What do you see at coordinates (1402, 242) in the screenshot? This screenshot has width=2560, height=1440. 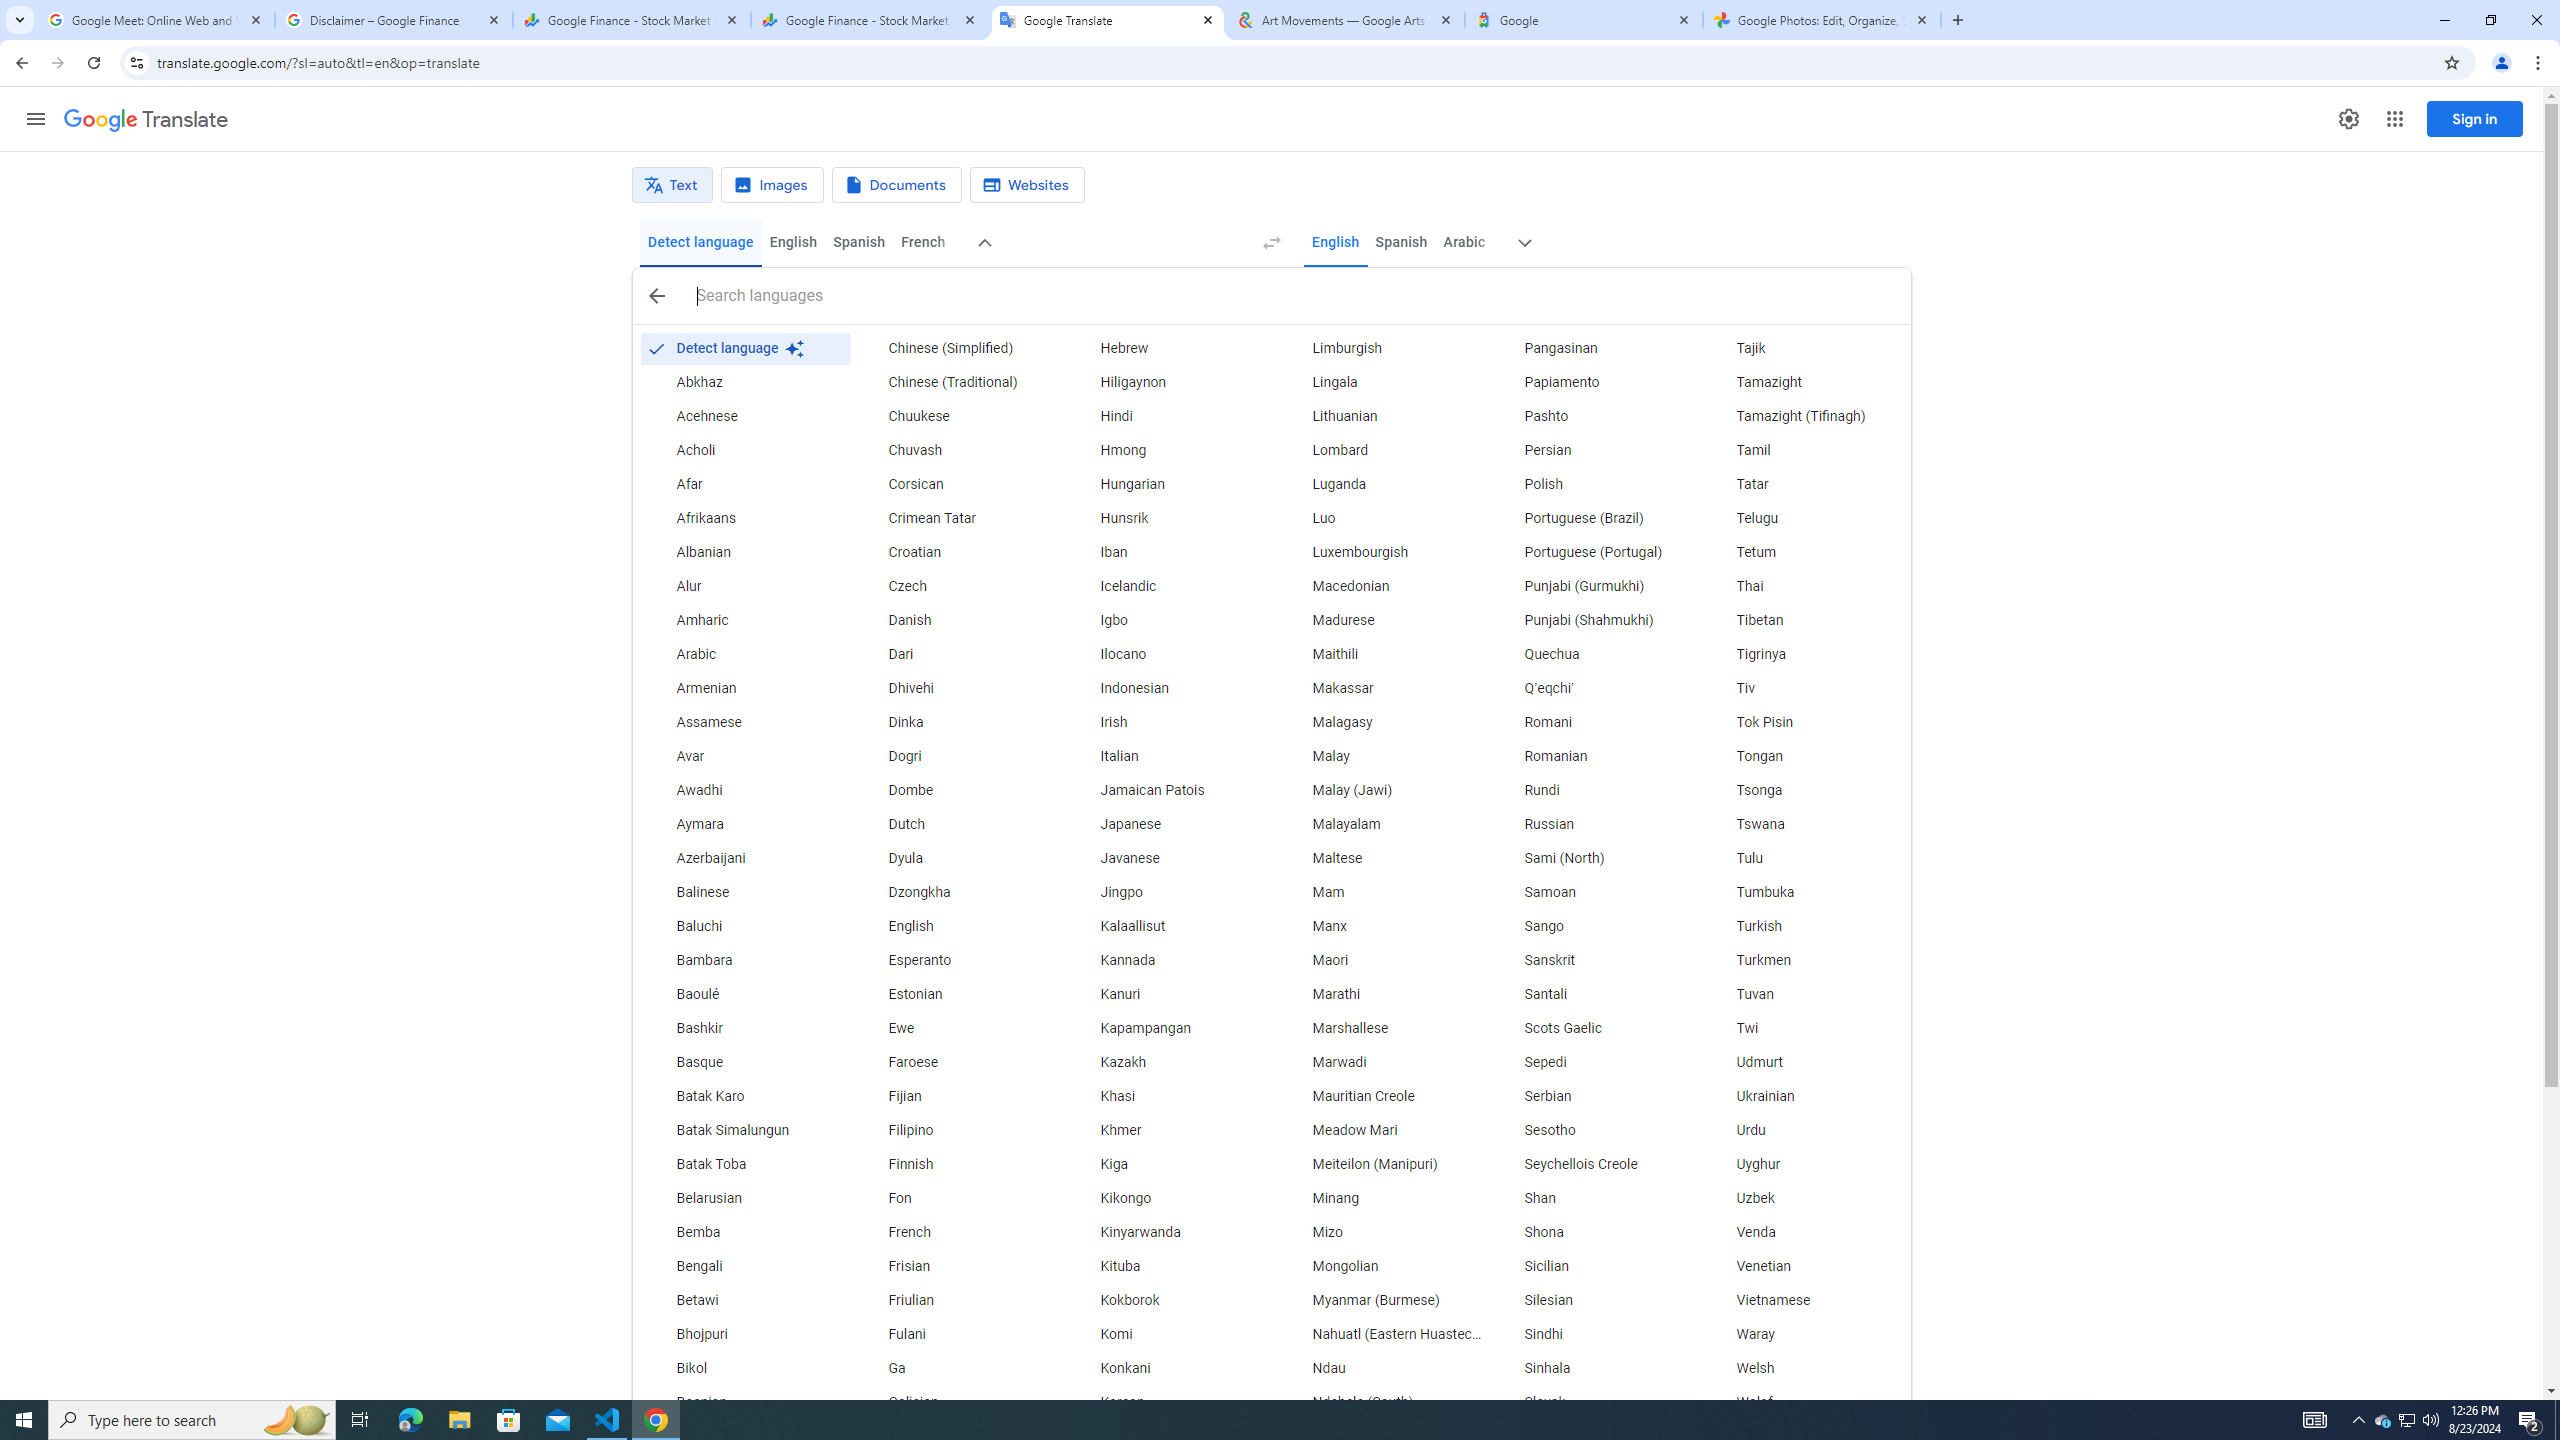 I see `Spanish` at bounding box center [1402, 242].